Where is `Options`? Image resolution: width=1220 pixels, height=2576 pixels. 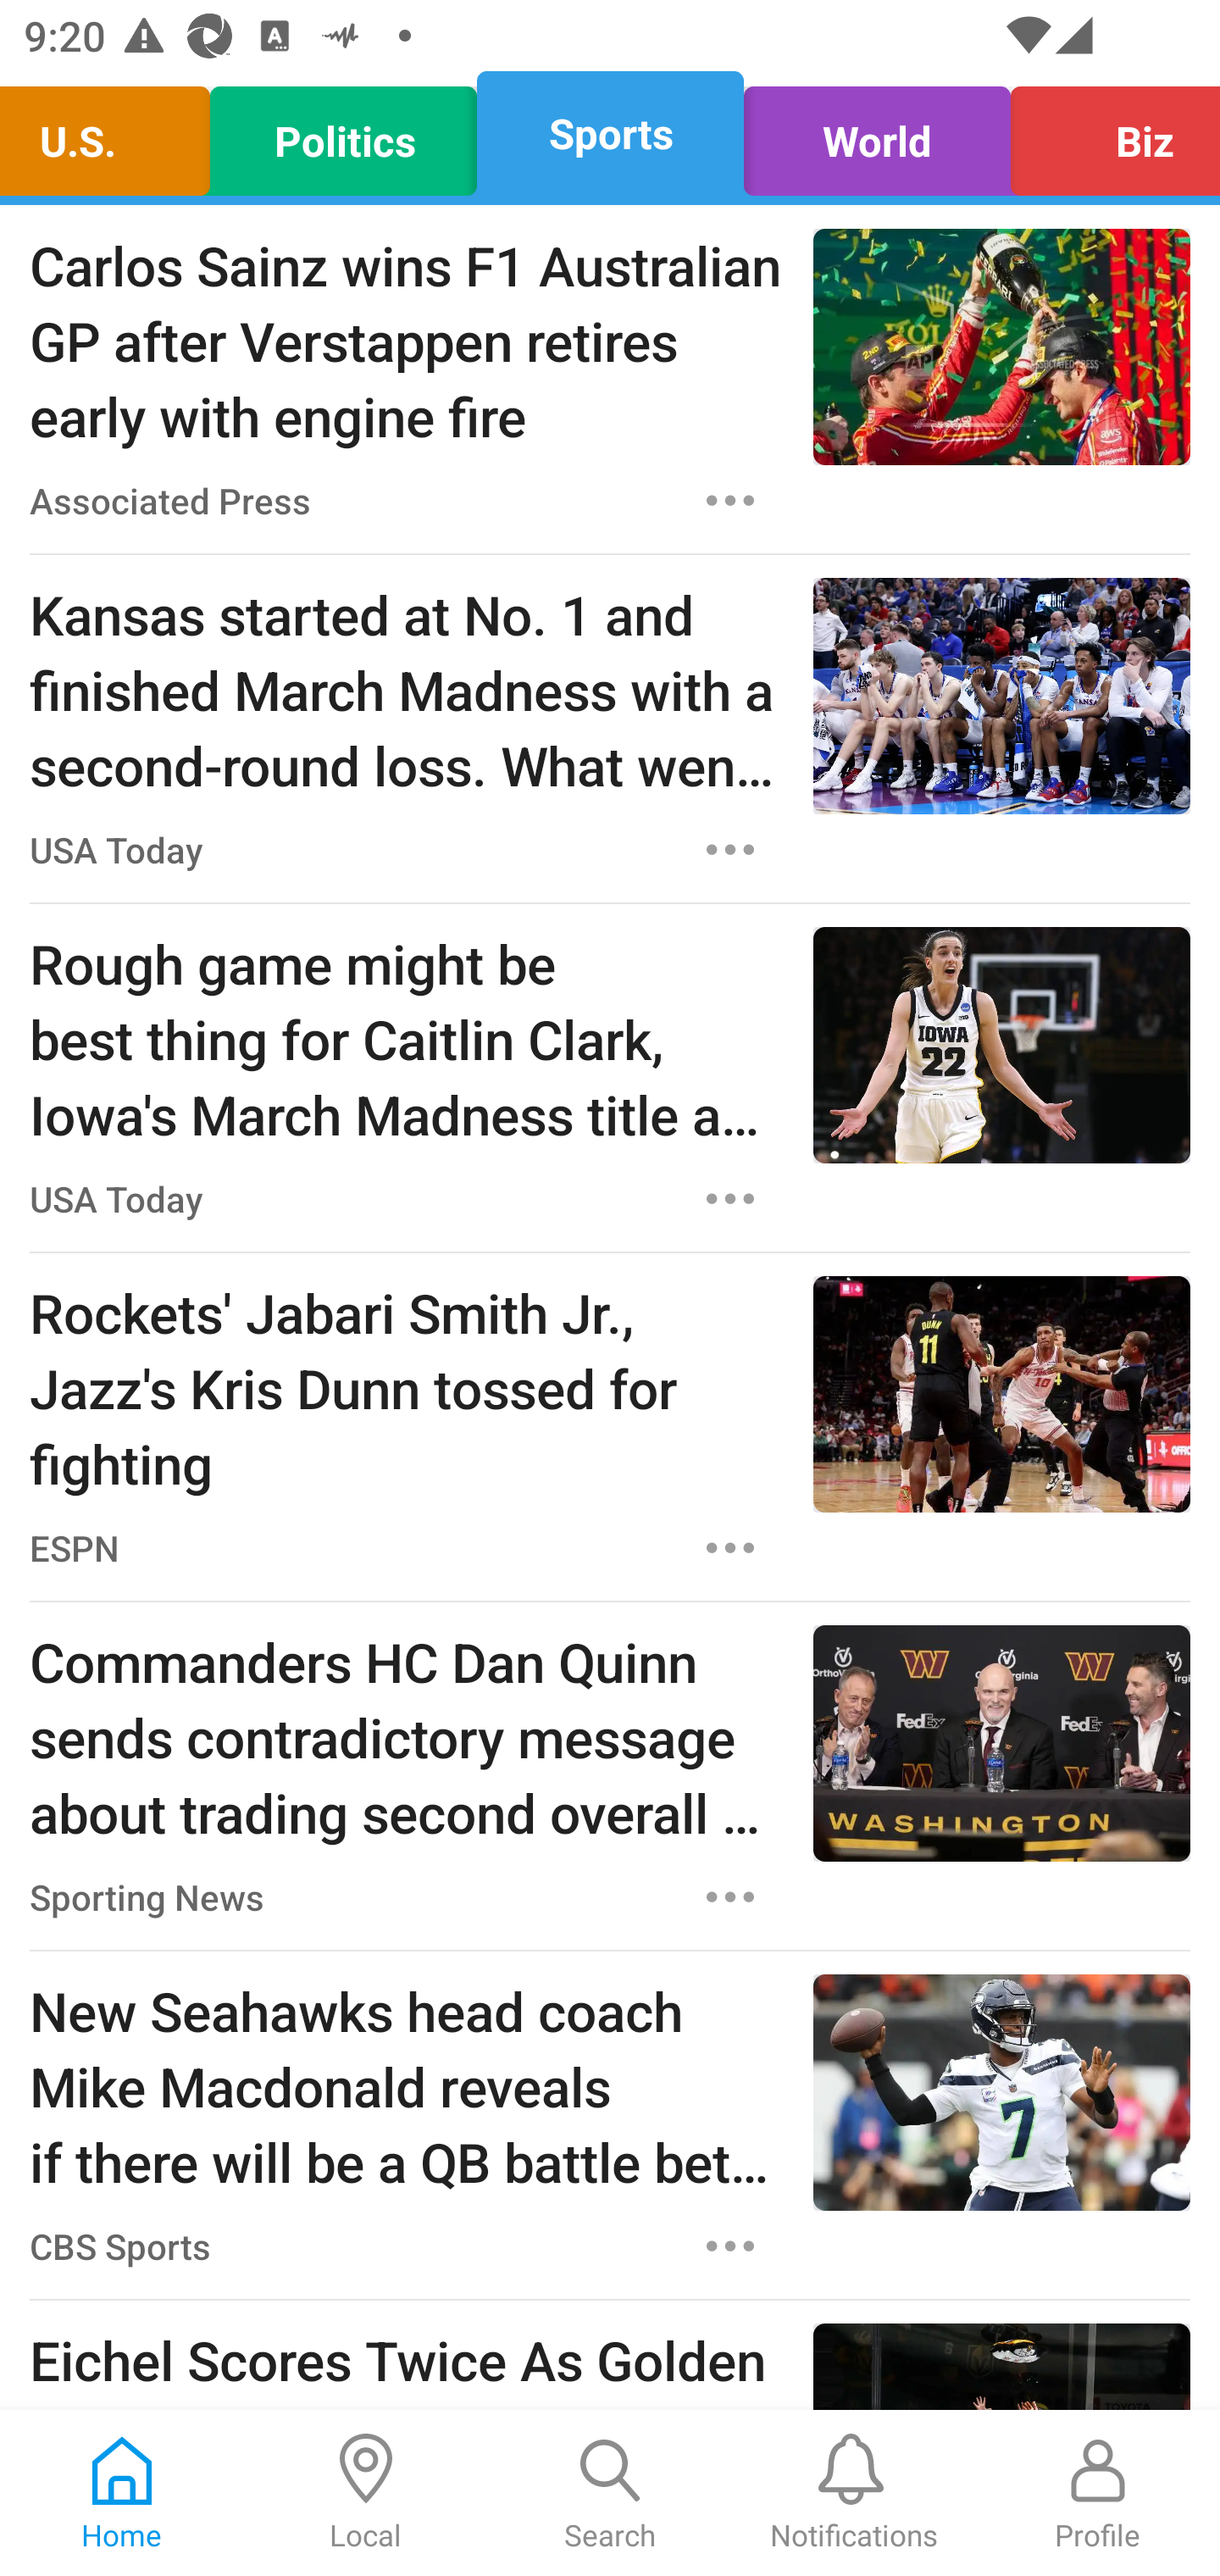
Options is located at coordinates (730, 2246).